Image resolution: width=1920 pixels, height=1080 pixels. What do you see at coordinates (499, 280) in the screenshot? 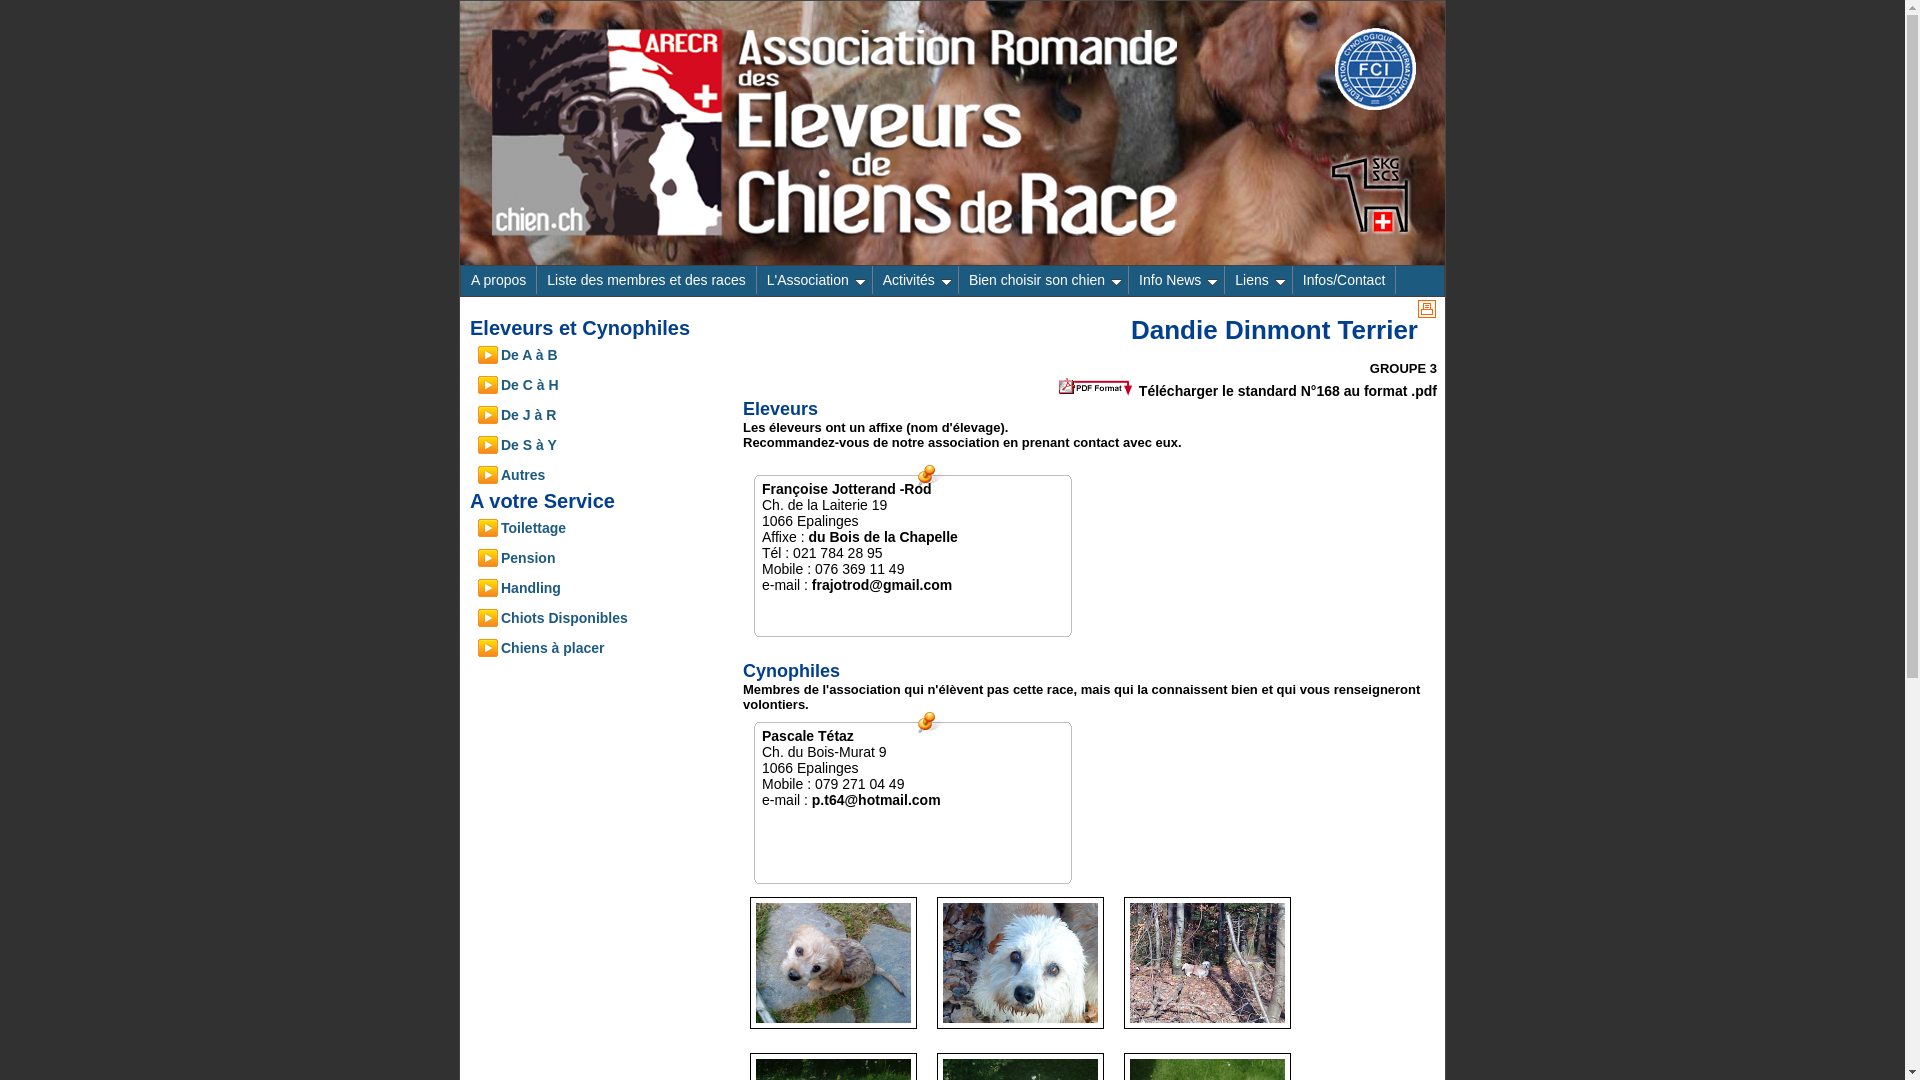
I see `A propos` at bounding box center [499, 280].